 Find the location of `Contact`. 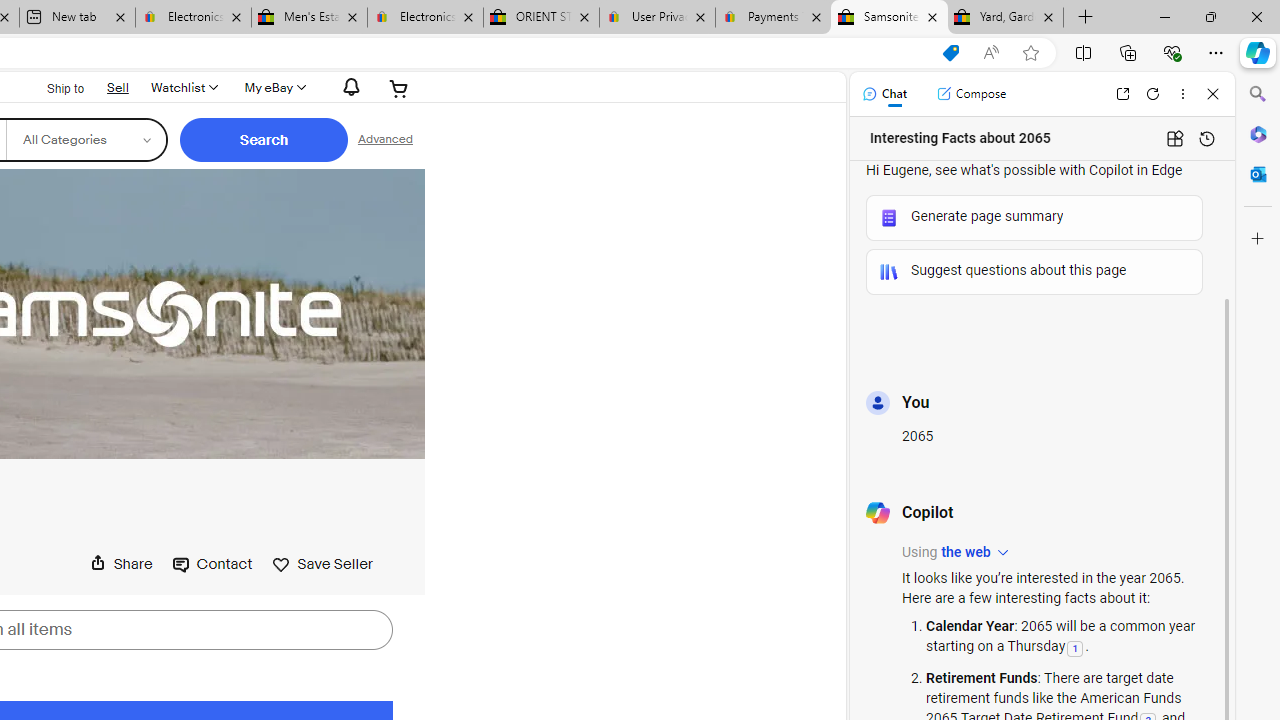

Contact is located at coordinates (212, 563).